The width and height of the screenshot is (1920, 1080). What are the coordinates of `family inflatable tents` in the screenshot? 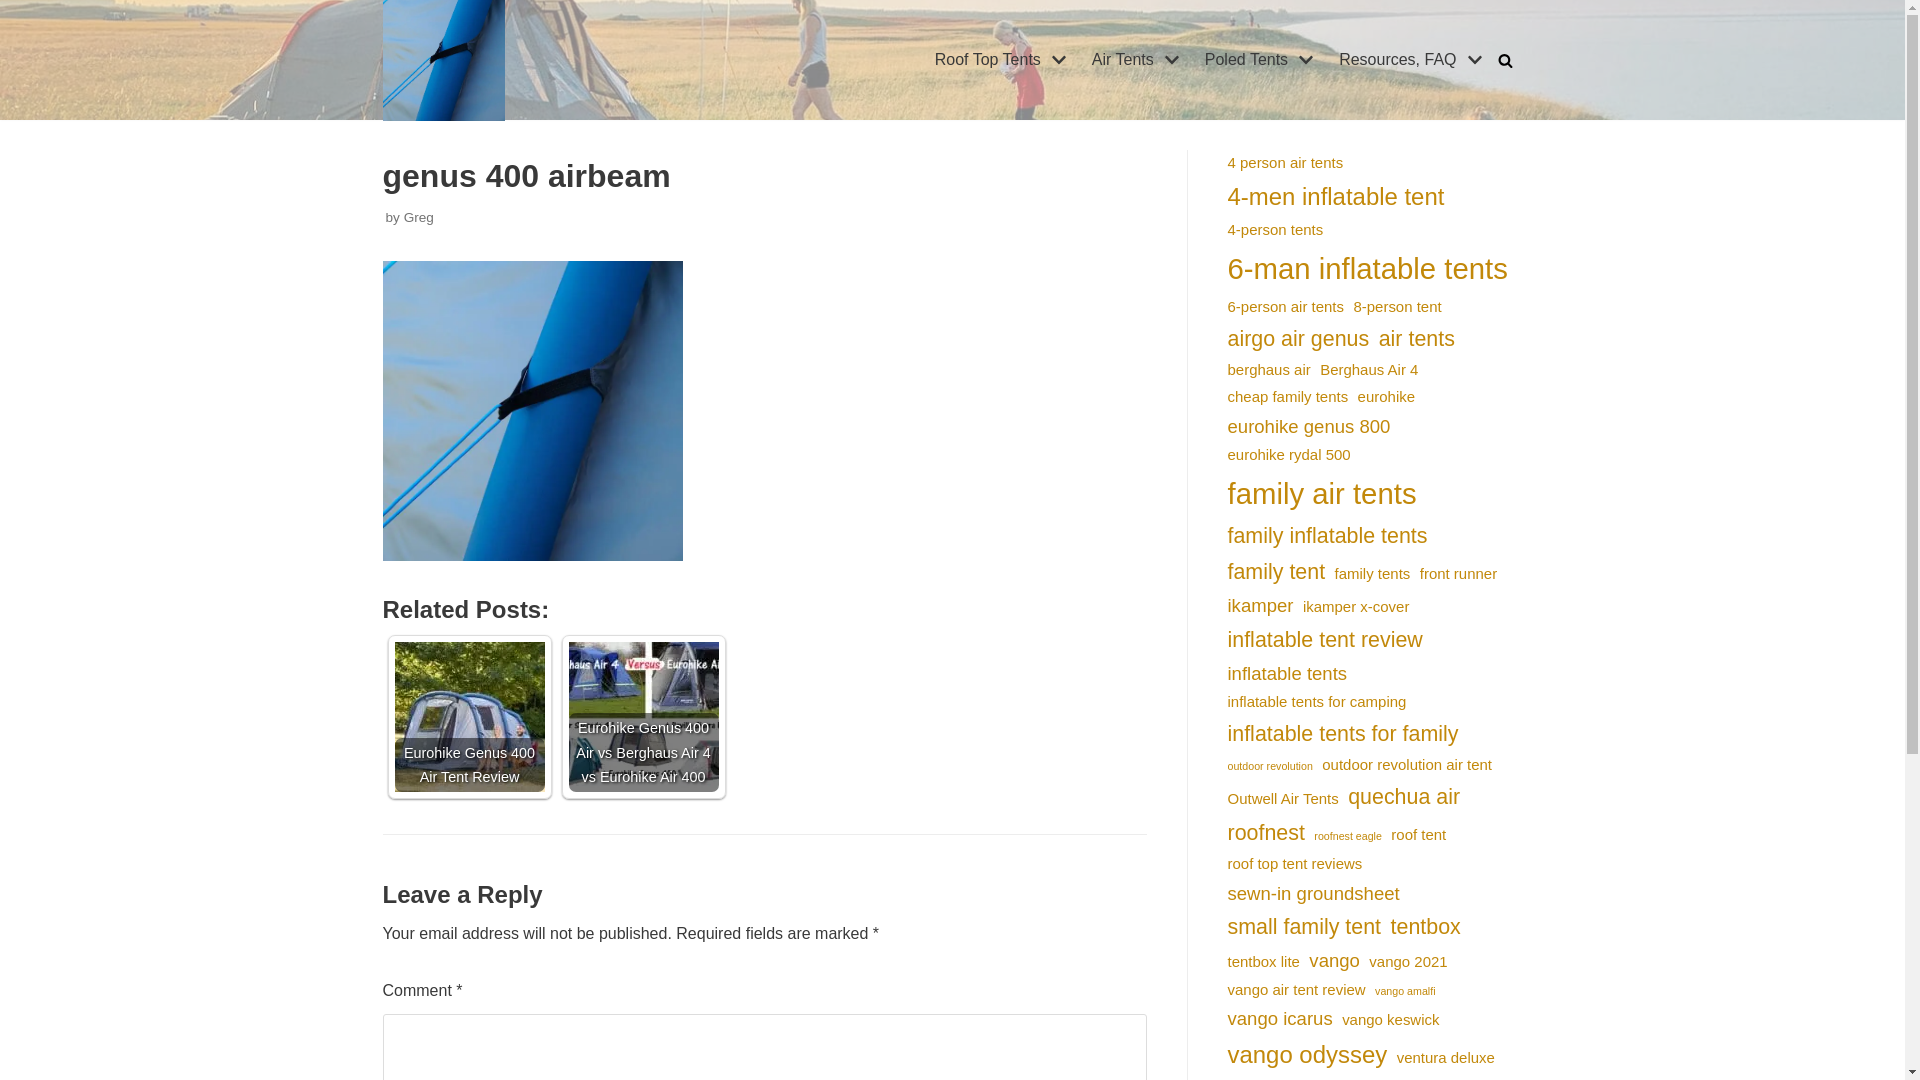 It's located at (1328, 536).